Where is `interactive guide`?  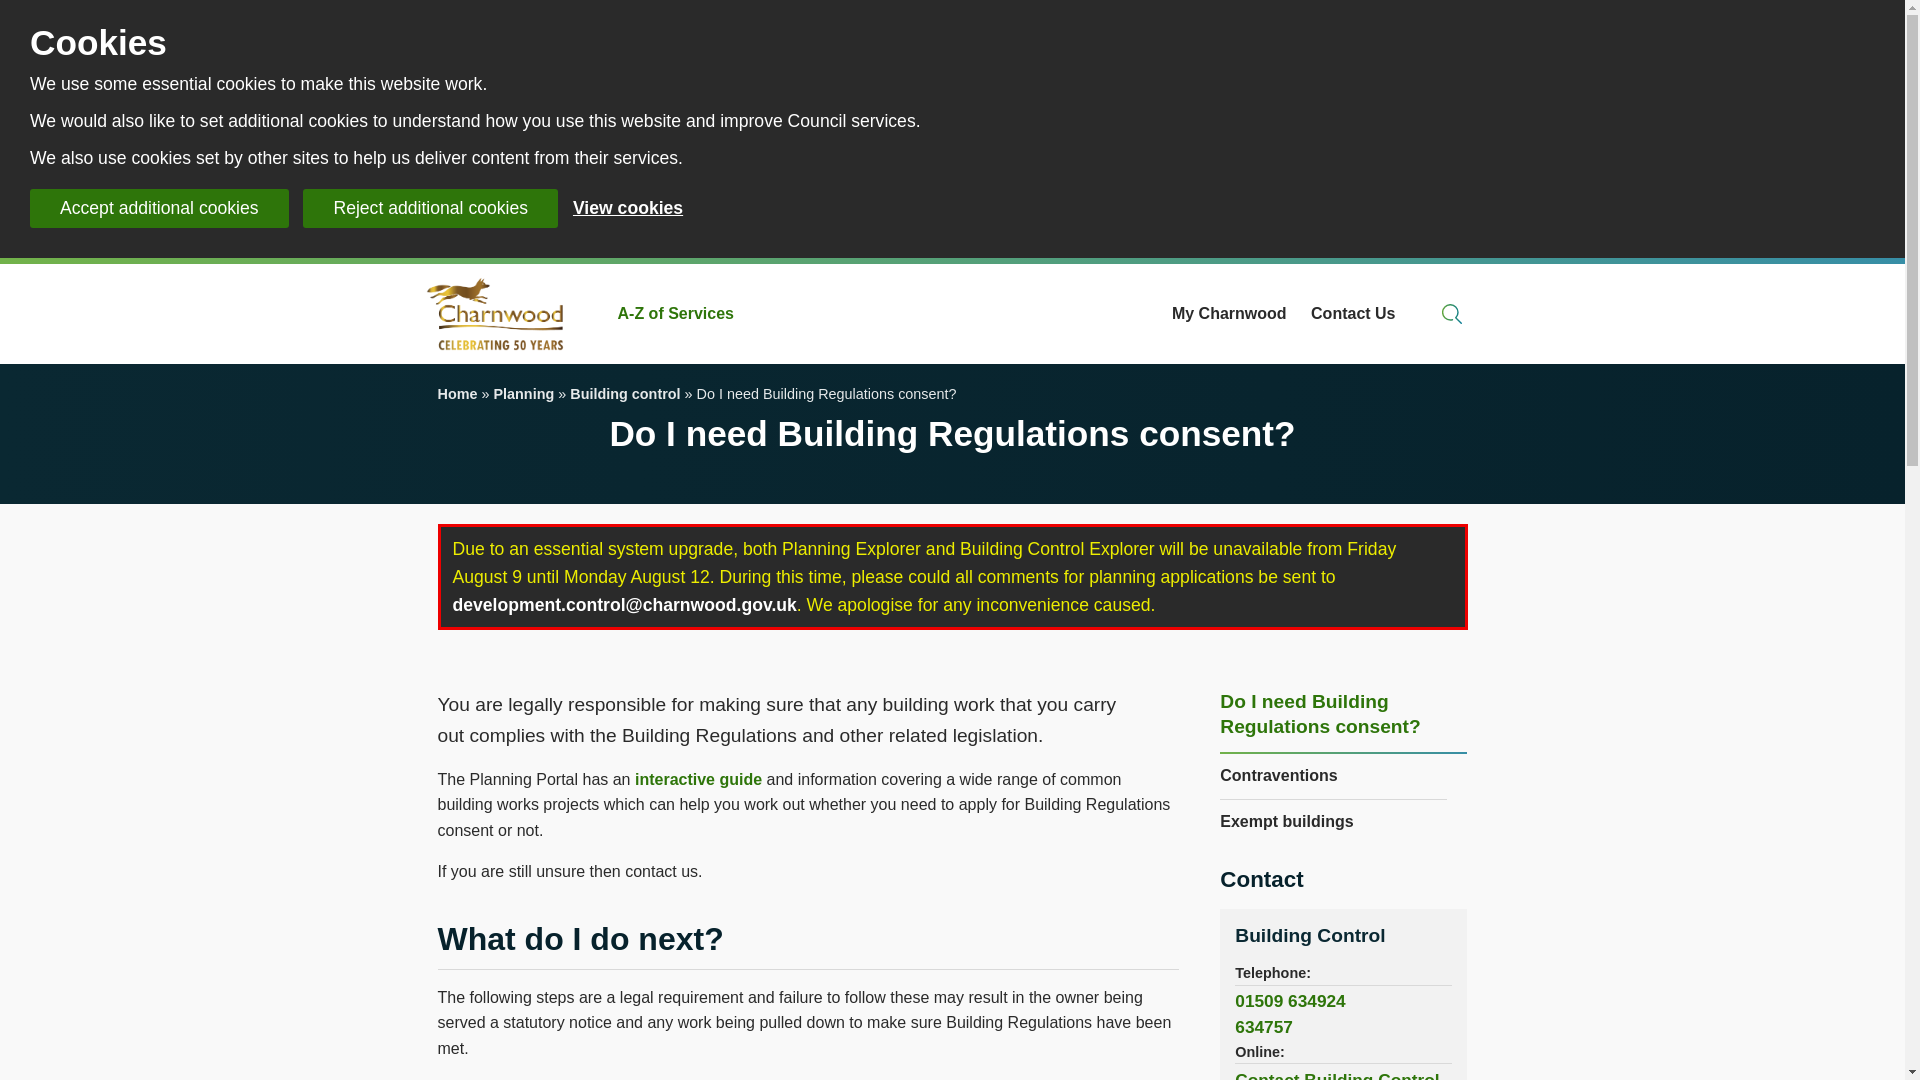 interactive guide is located at coordinates (698, 780).